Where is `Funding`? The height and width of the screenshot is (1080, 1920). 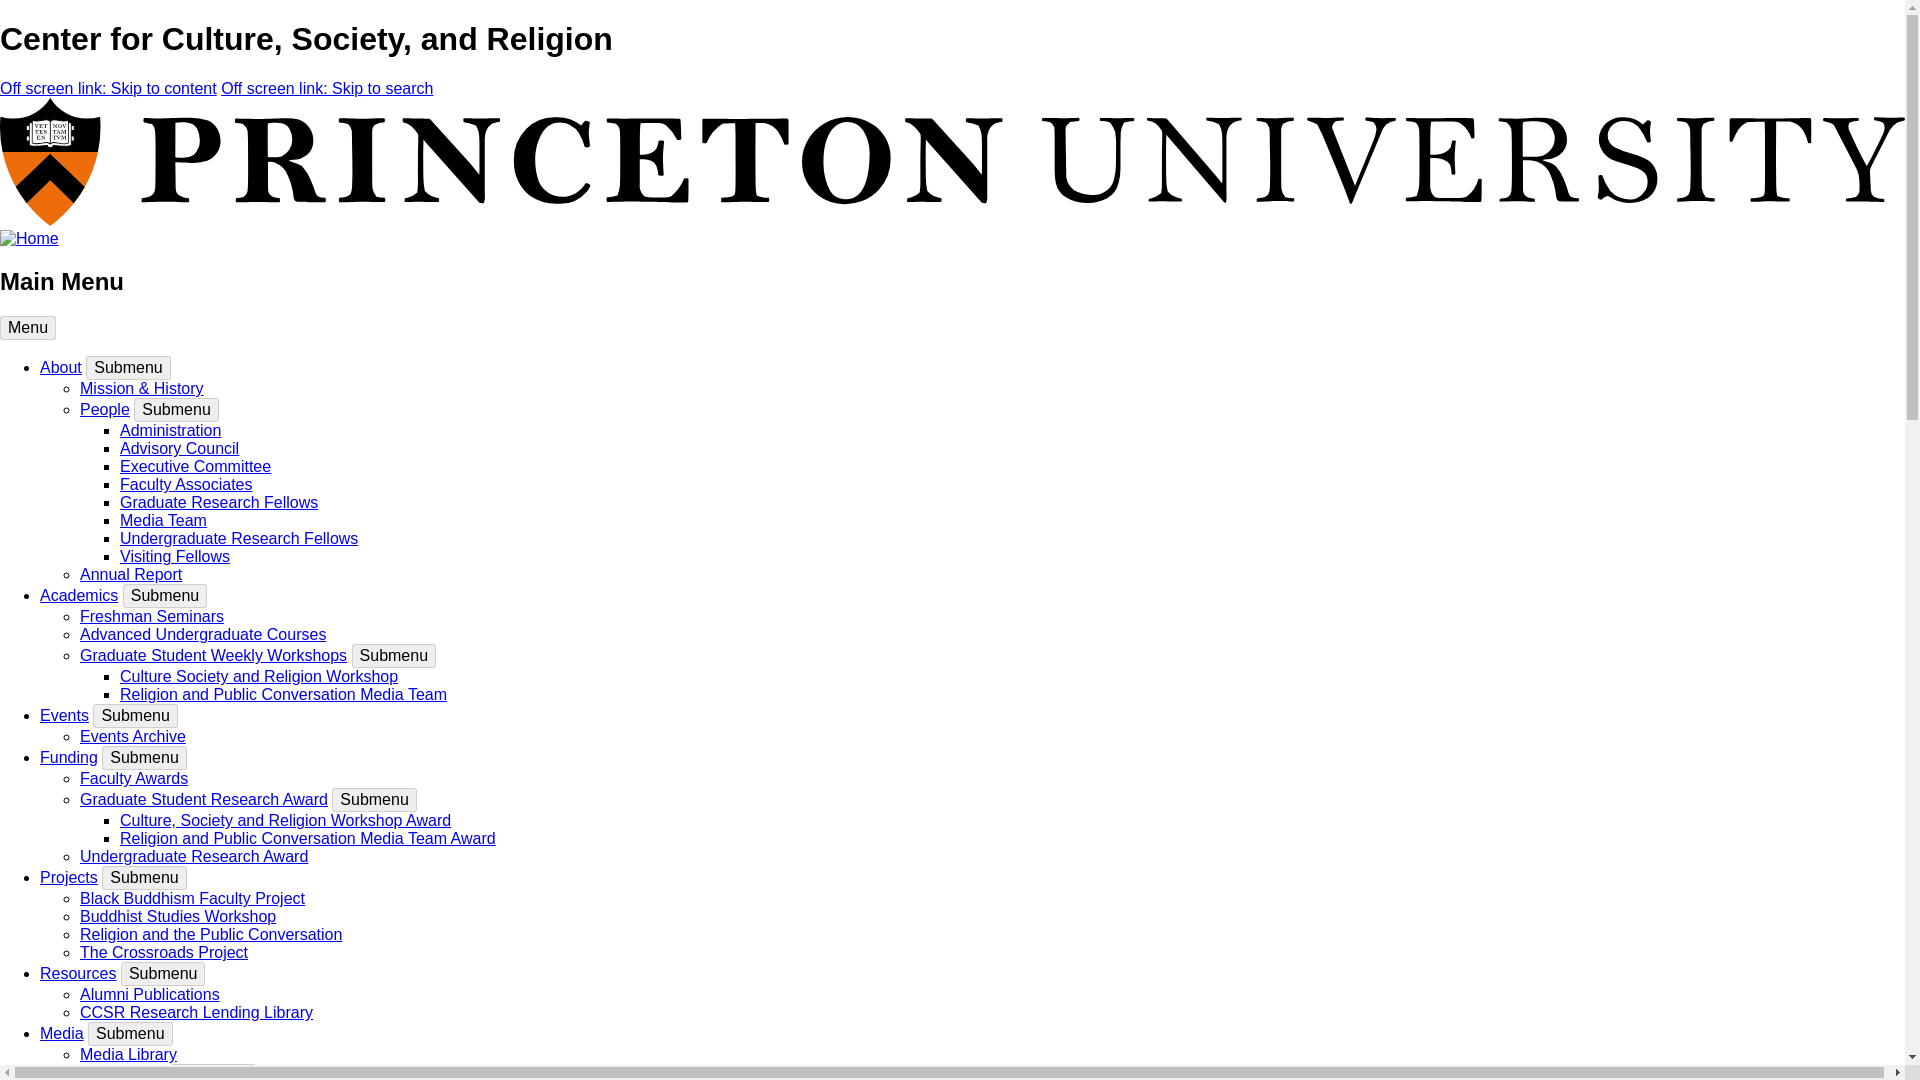
Funding is located at coordinates (68, 757).